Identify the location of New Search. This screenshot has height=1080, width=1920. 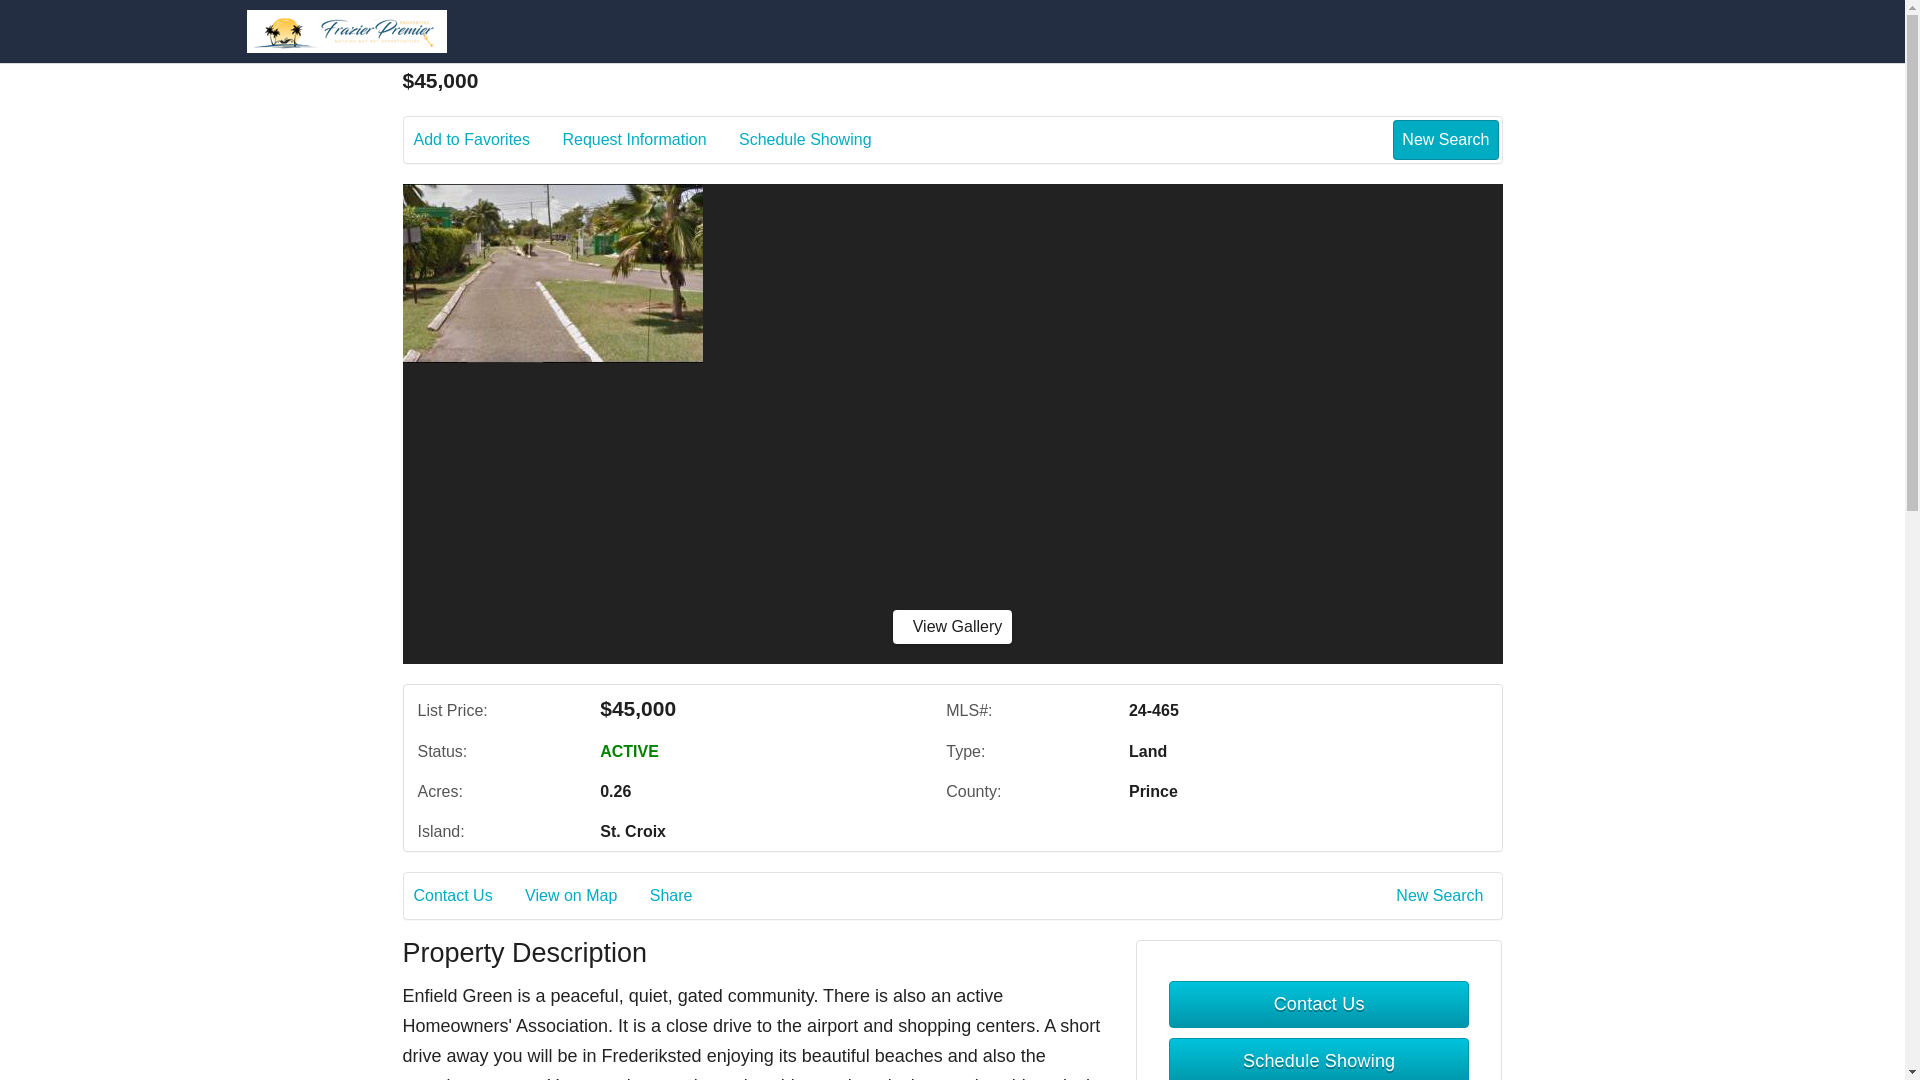
(1445, 139).